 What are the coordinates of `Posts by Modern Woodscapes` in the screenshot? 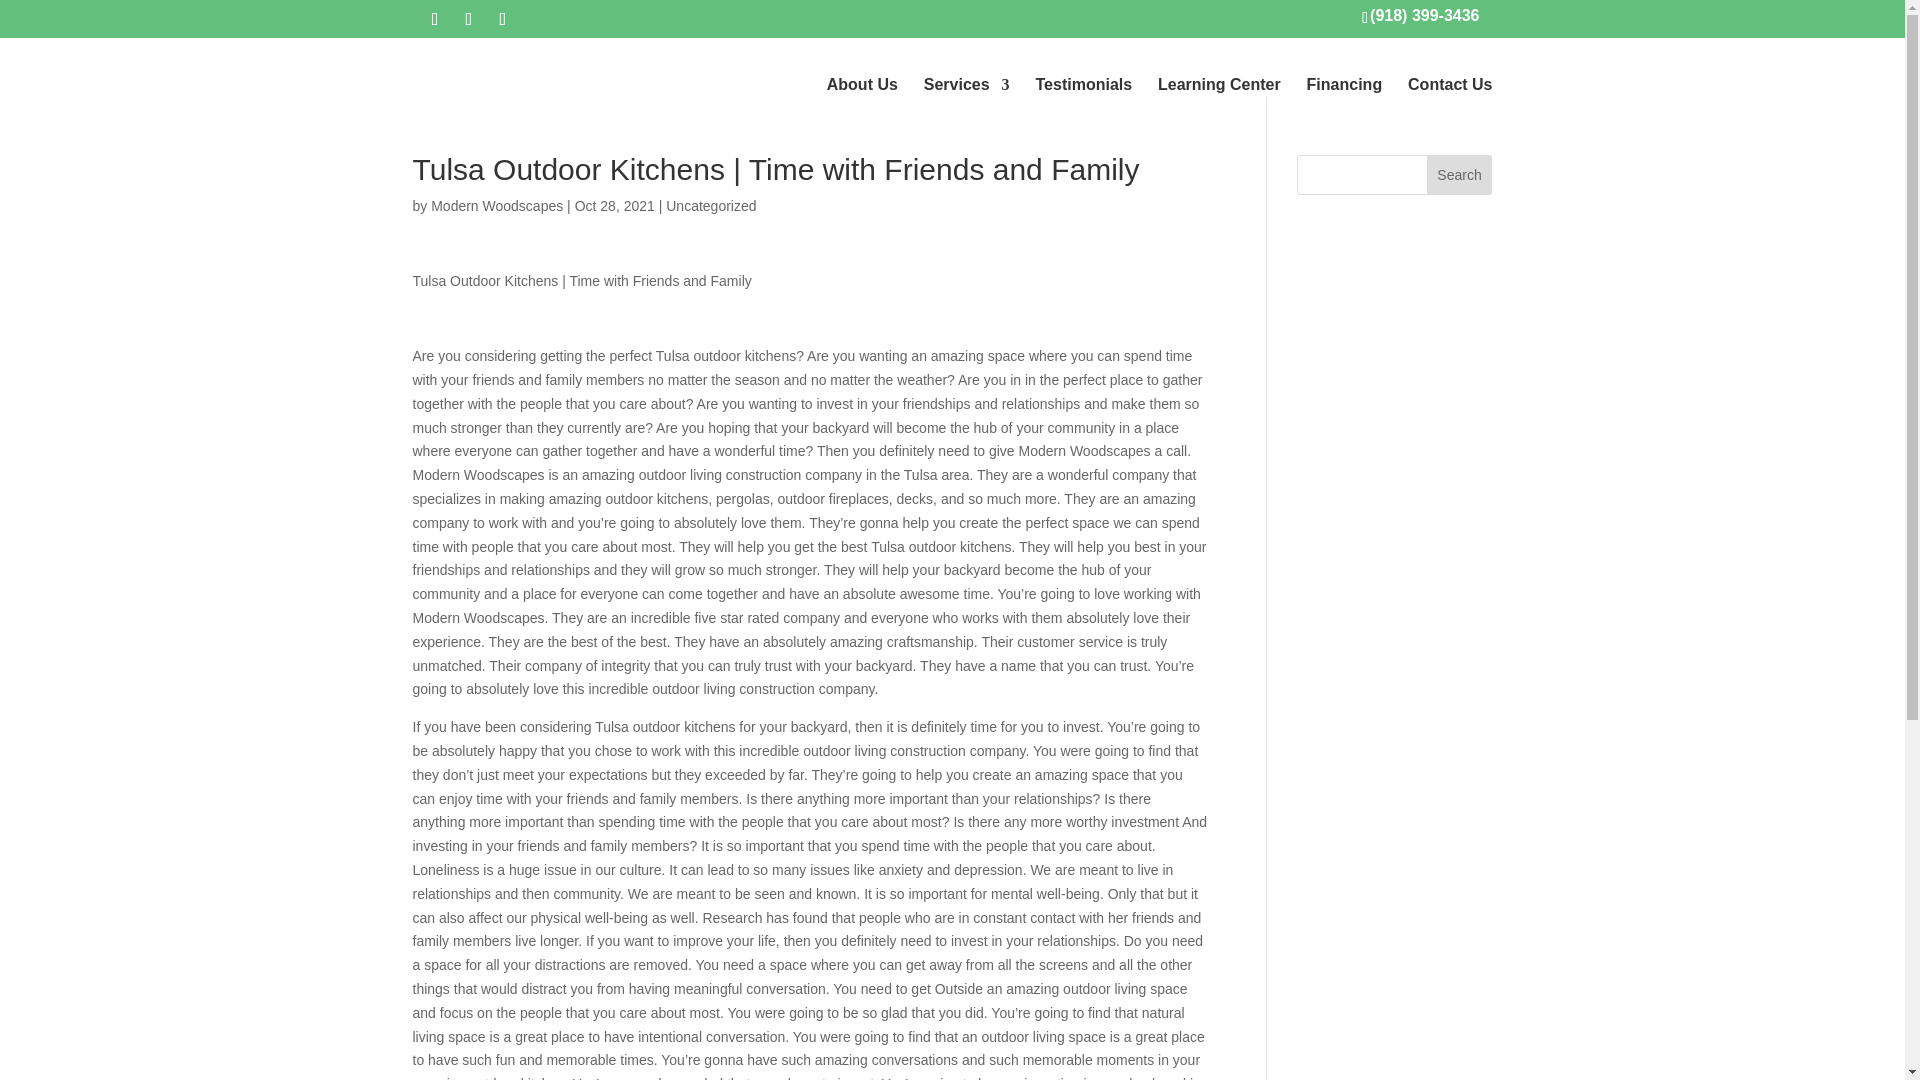 It's located at (496, 205).